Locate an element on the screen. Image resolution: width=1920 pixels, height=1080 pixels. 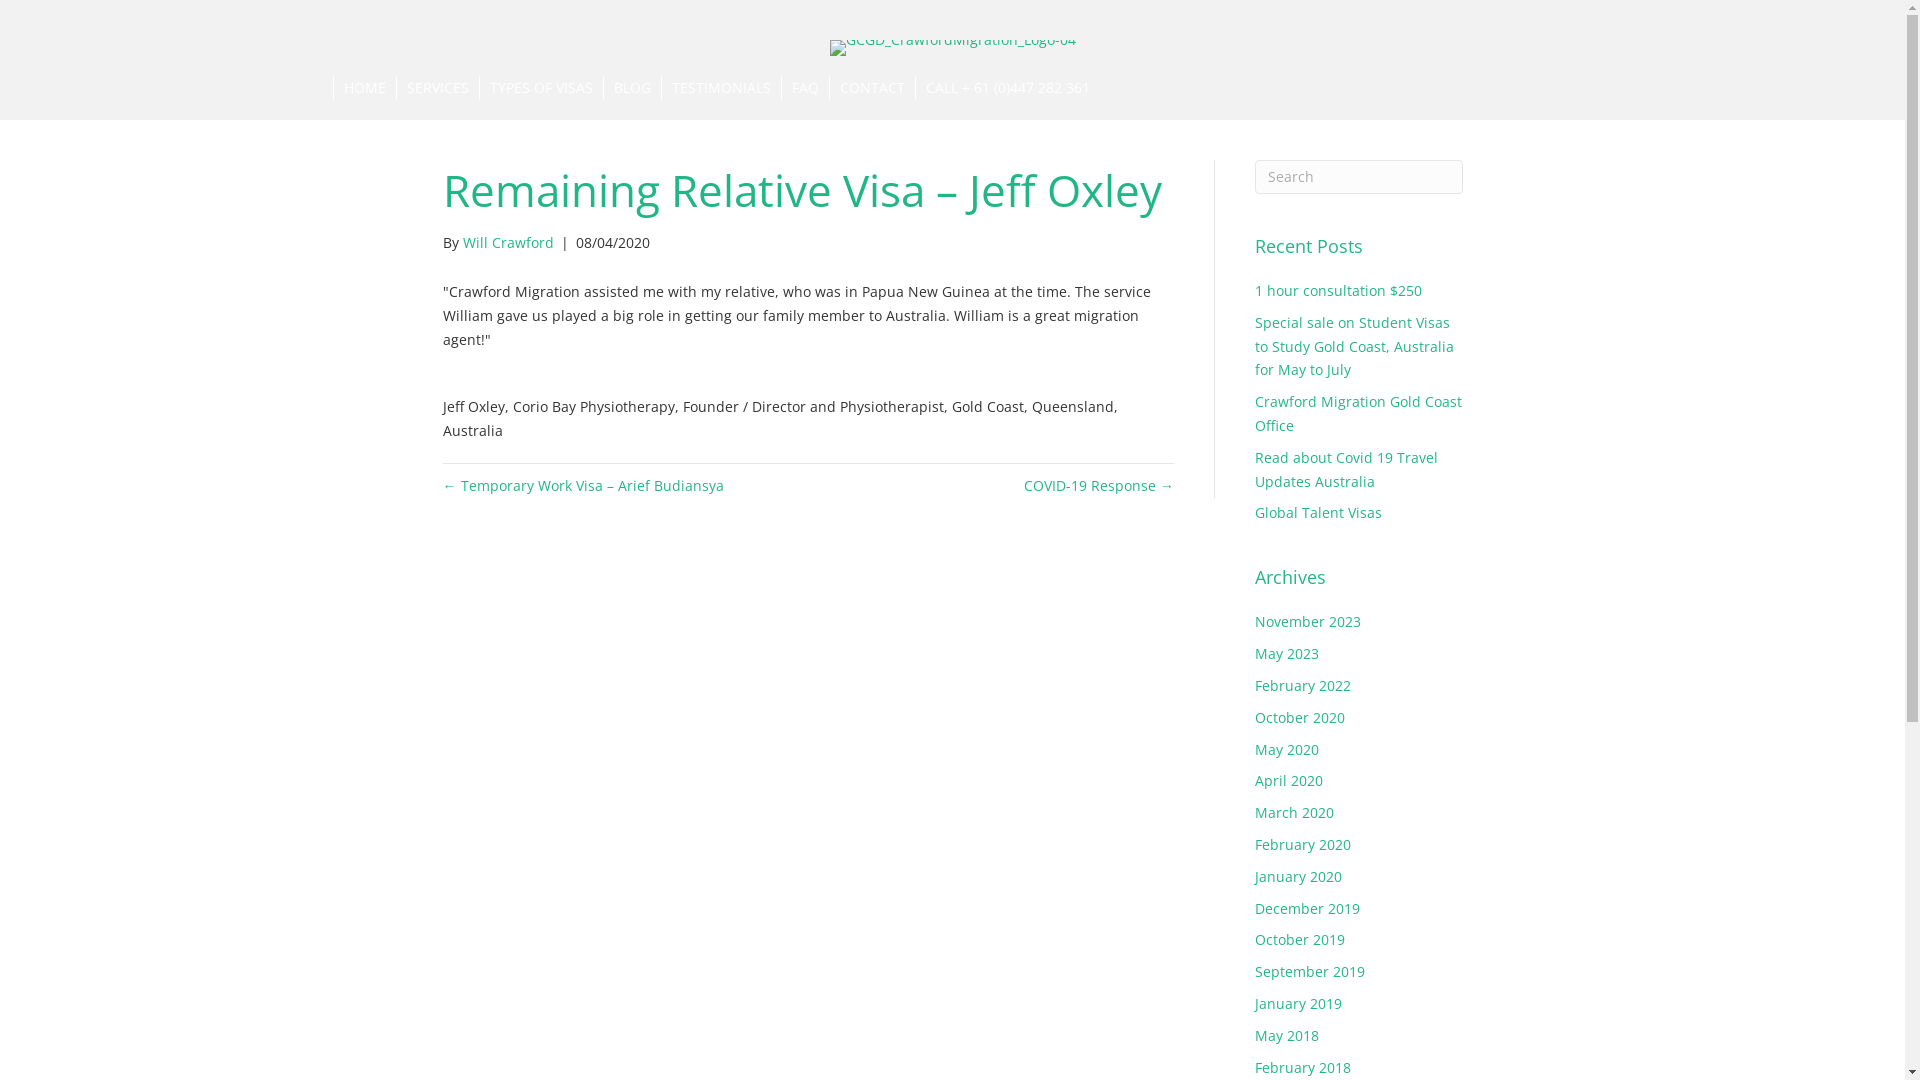
BLOG is located at coordinates (631, 88).